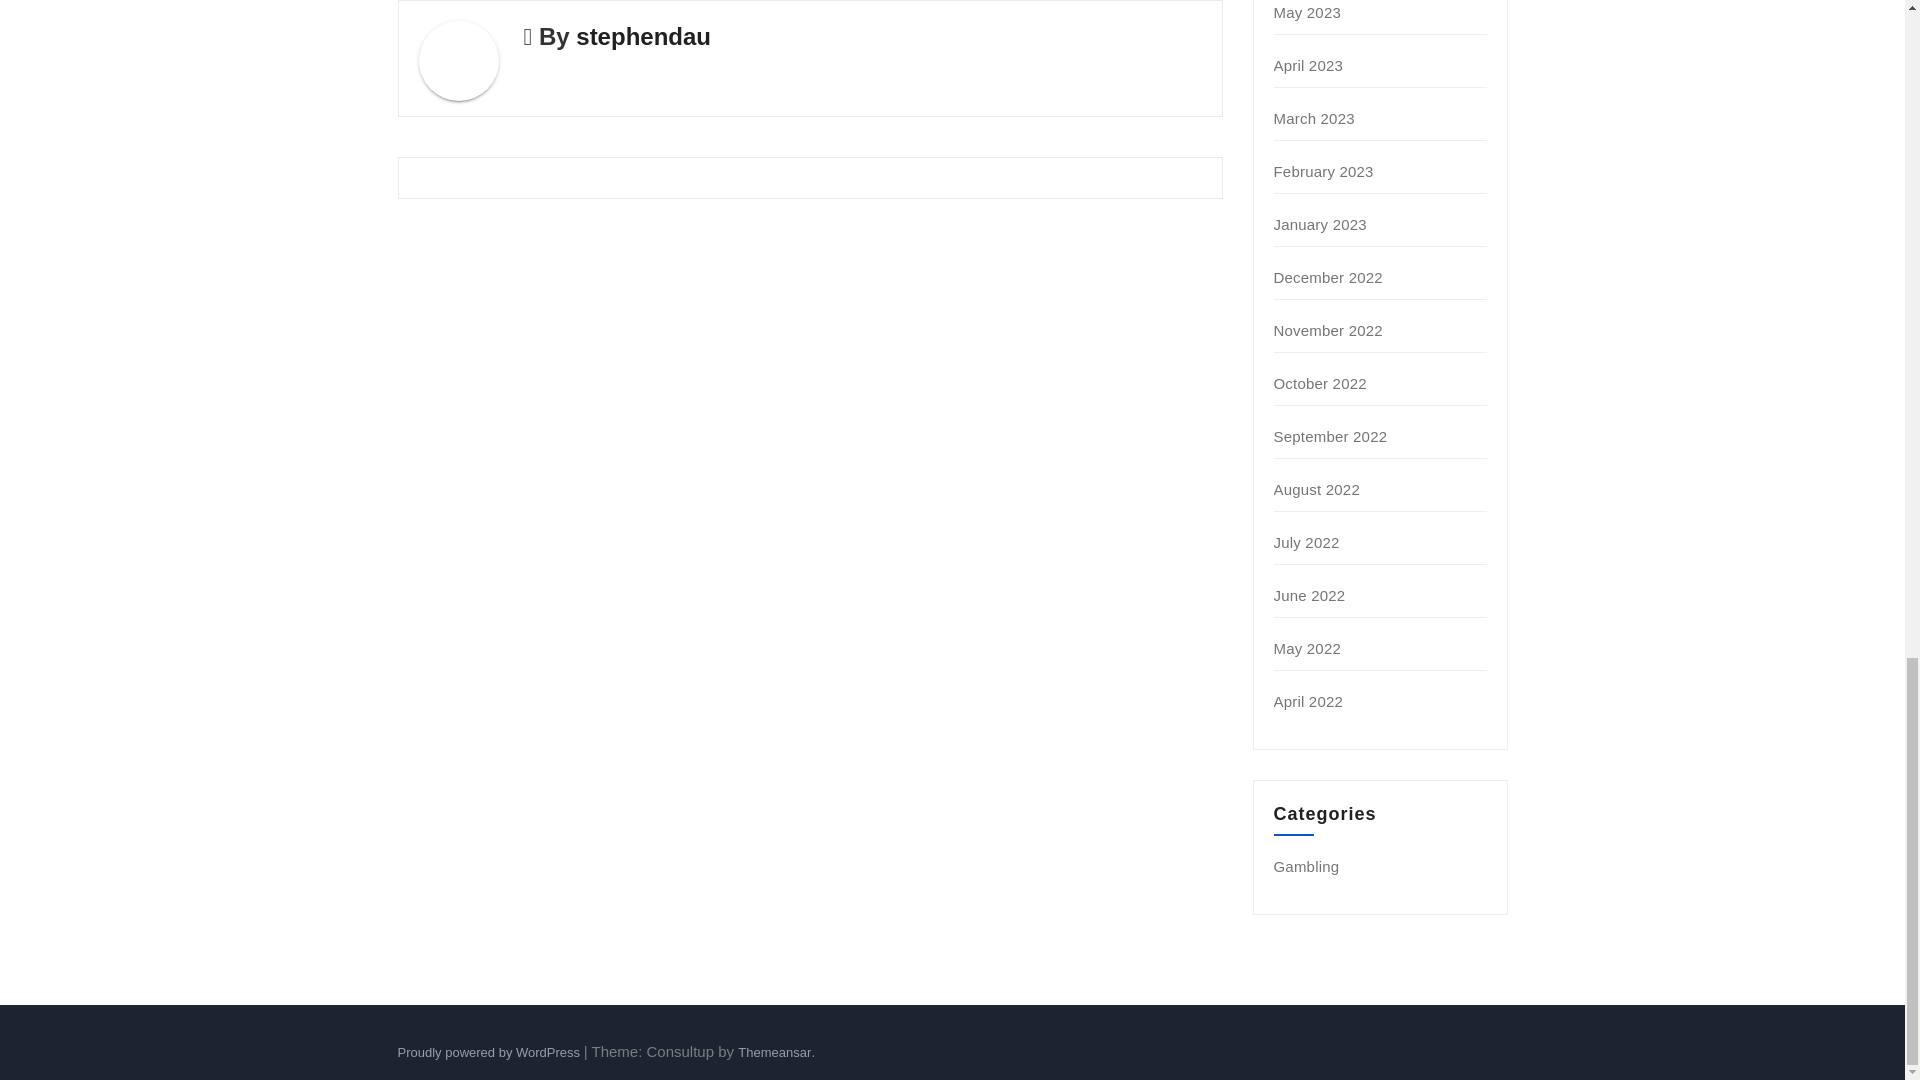 The height and width of the screenshot is (1080, 1920). Describe the element at coordinates (1307, 648) in the screenshot. I see `May 2022` at that location.